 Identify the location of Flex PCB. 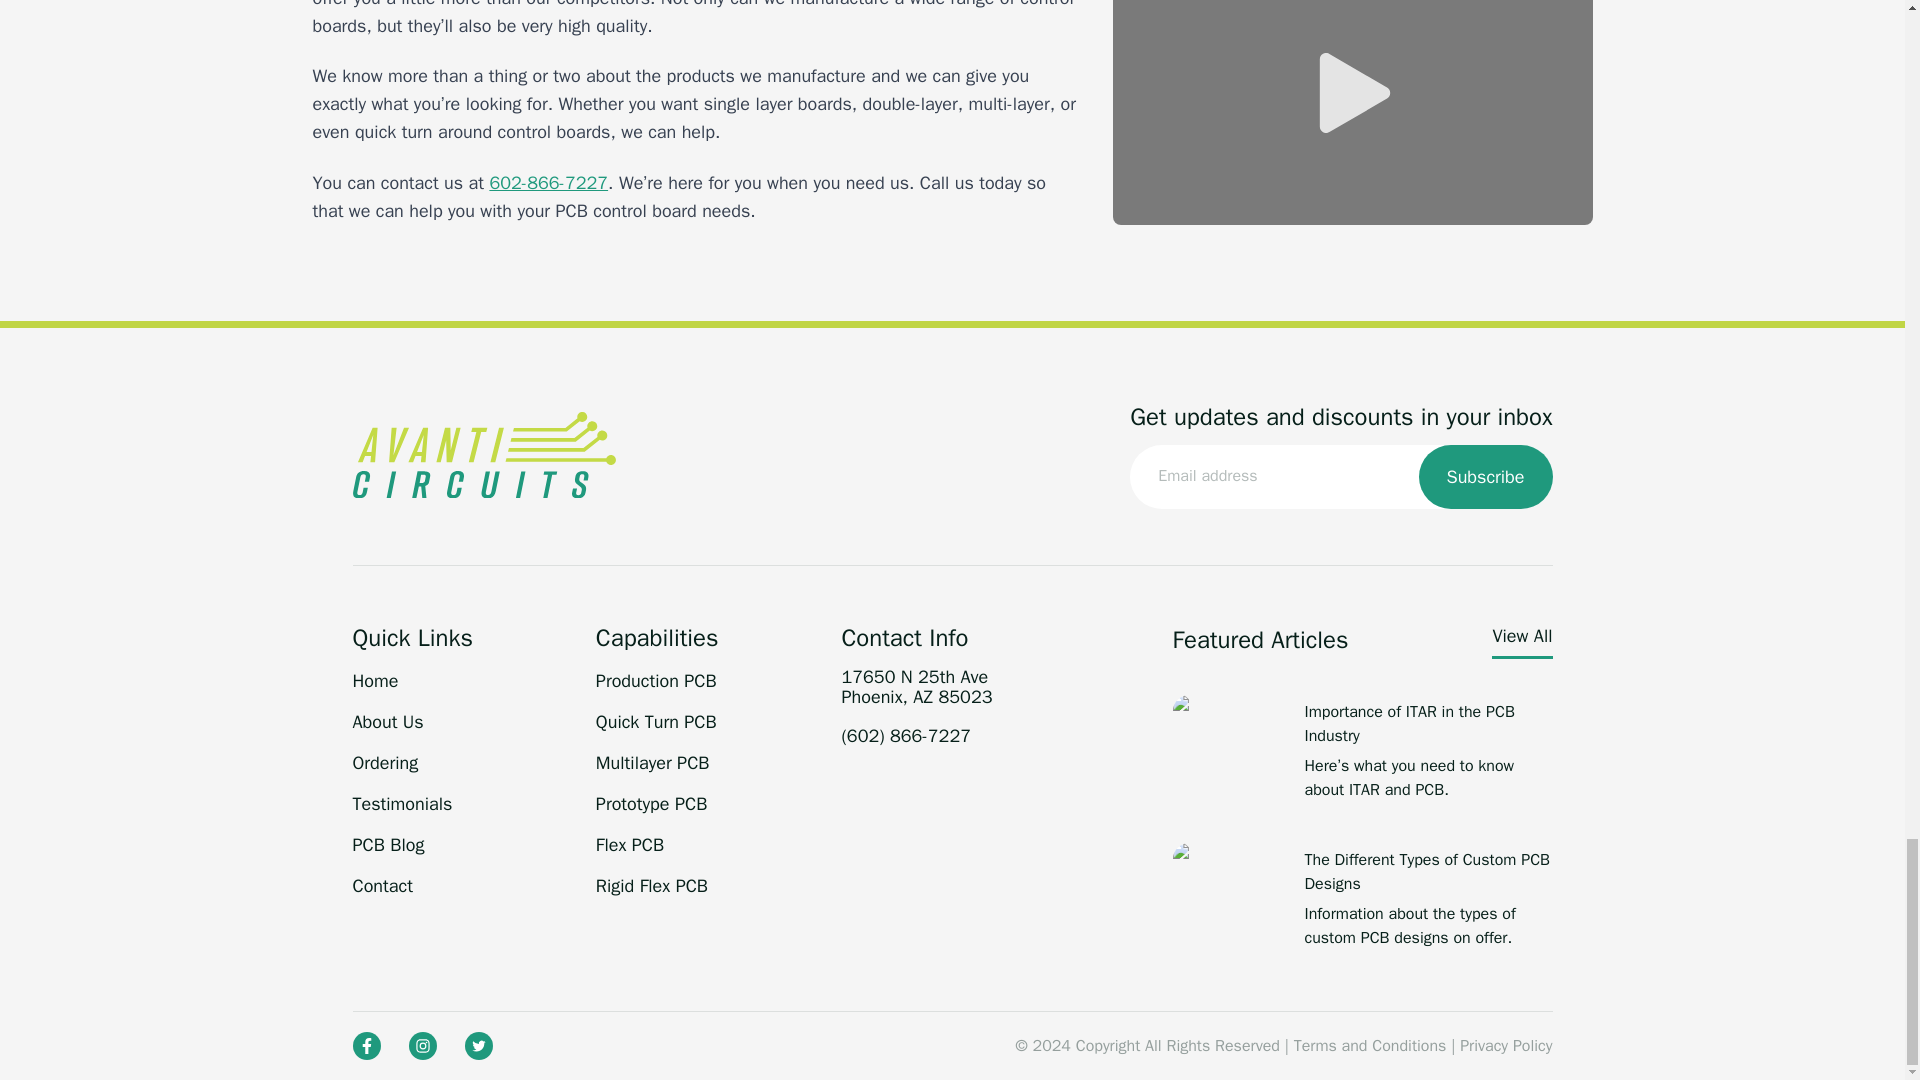
(630, 844).